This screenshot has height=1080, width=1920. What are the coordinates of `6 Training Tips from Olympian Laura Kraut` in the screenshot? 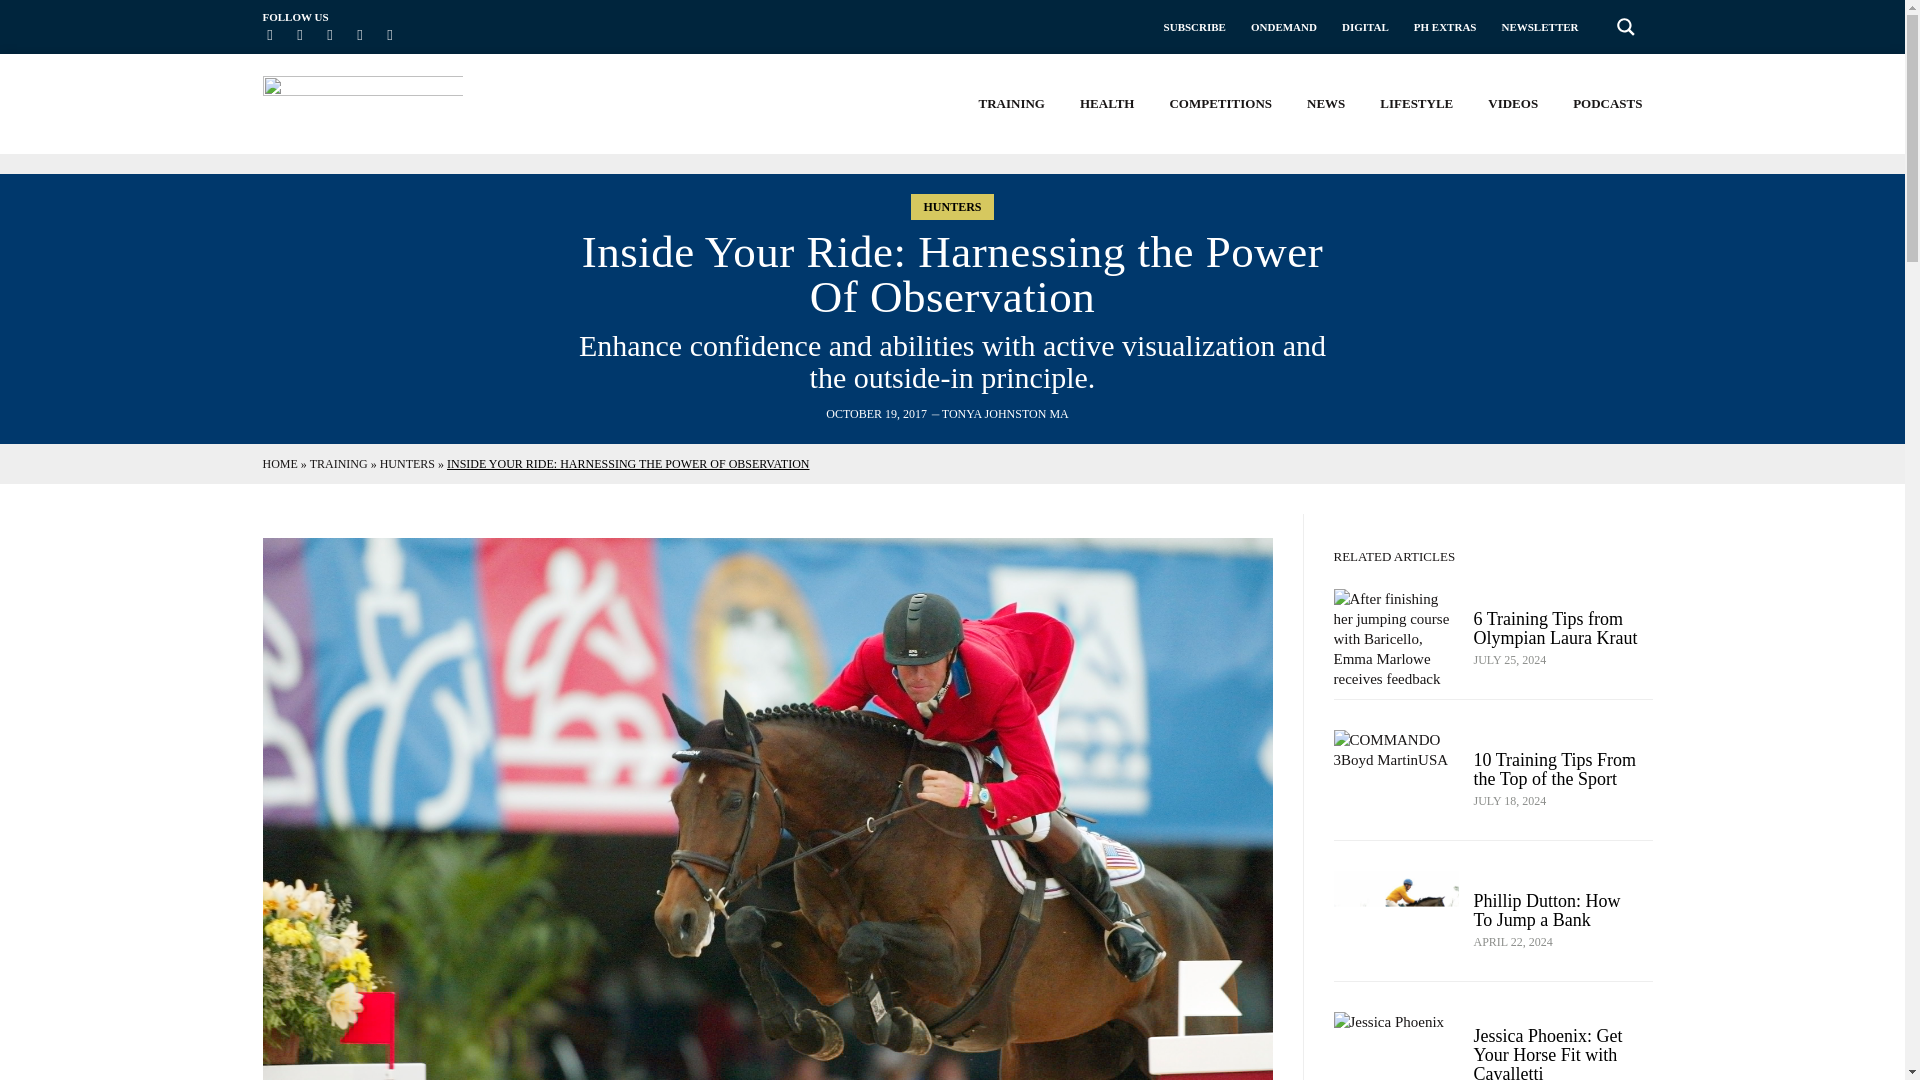 It's located at (1556, 628).